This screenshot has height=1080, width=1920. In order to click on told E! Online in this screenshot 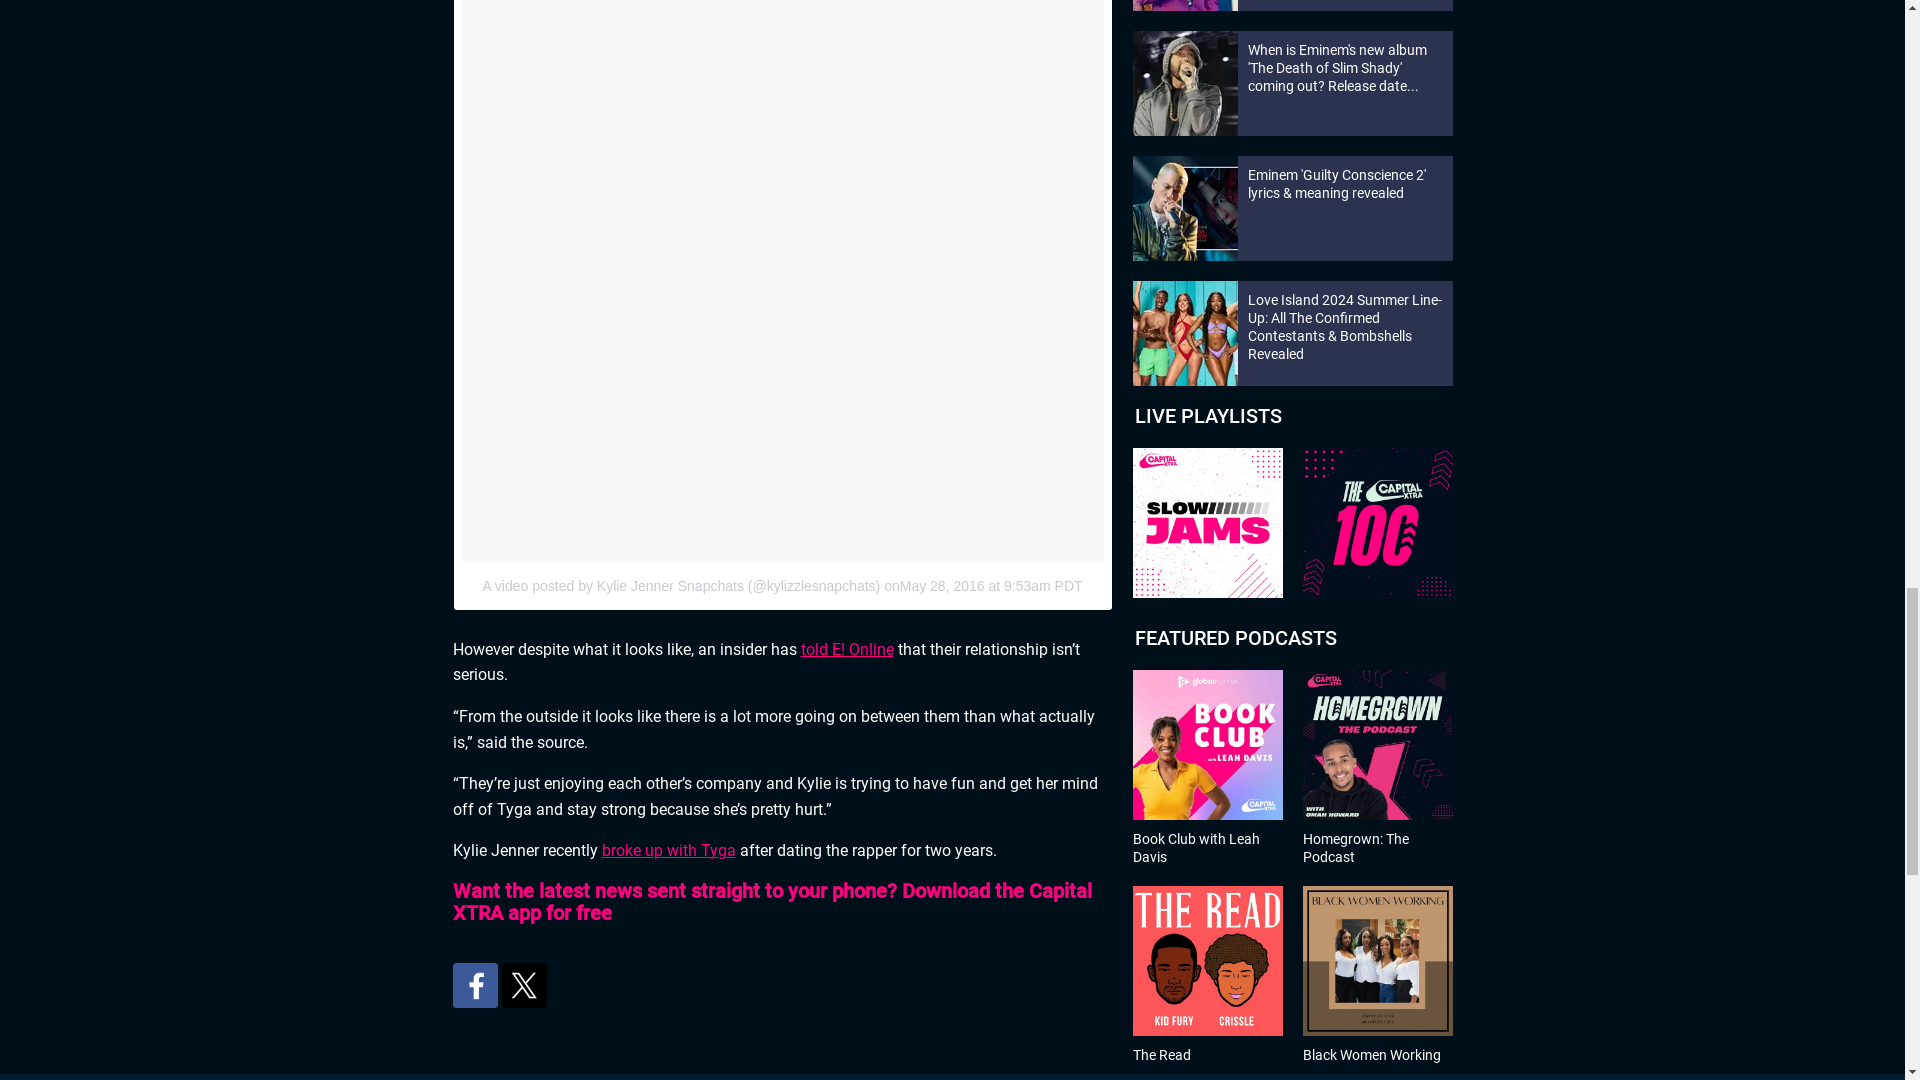, I will do `click(846, 649)`.